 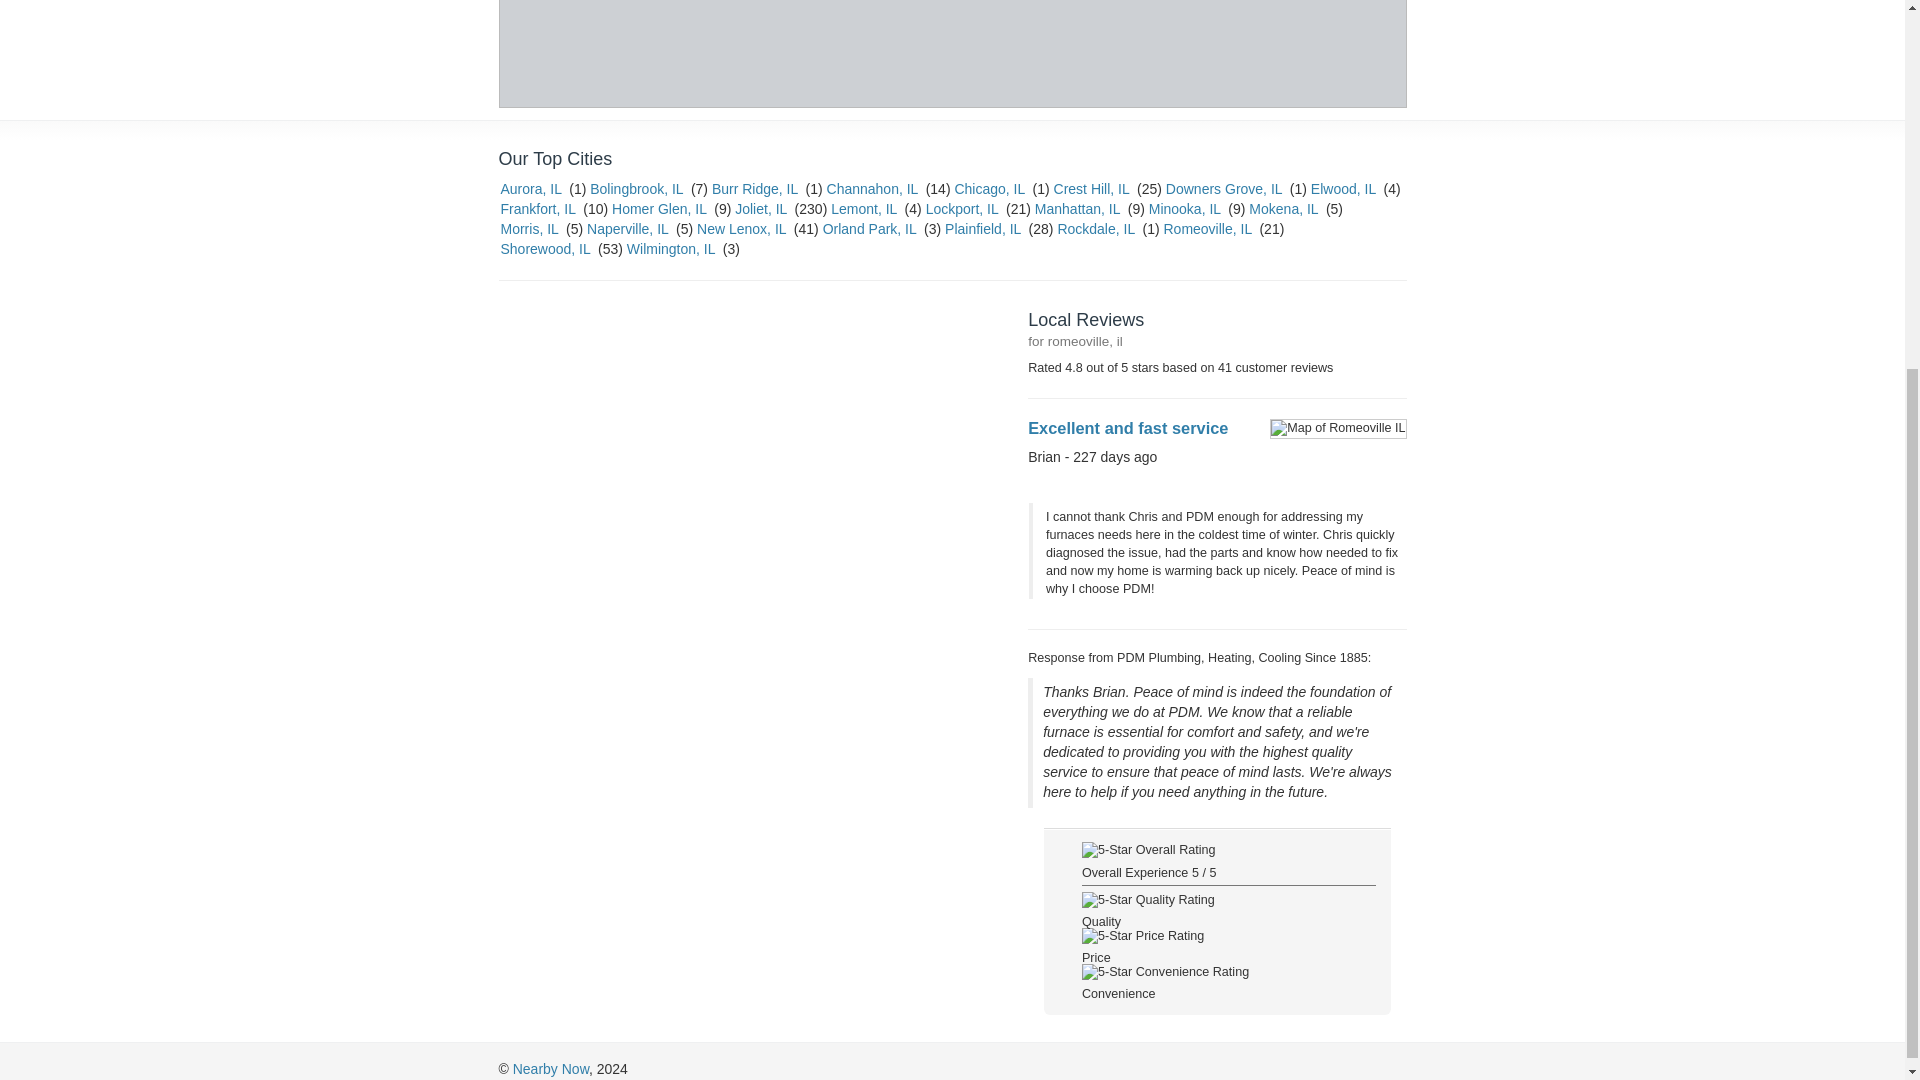 I want to click on Bolingbrook, IL, so click(x=636, y=188).